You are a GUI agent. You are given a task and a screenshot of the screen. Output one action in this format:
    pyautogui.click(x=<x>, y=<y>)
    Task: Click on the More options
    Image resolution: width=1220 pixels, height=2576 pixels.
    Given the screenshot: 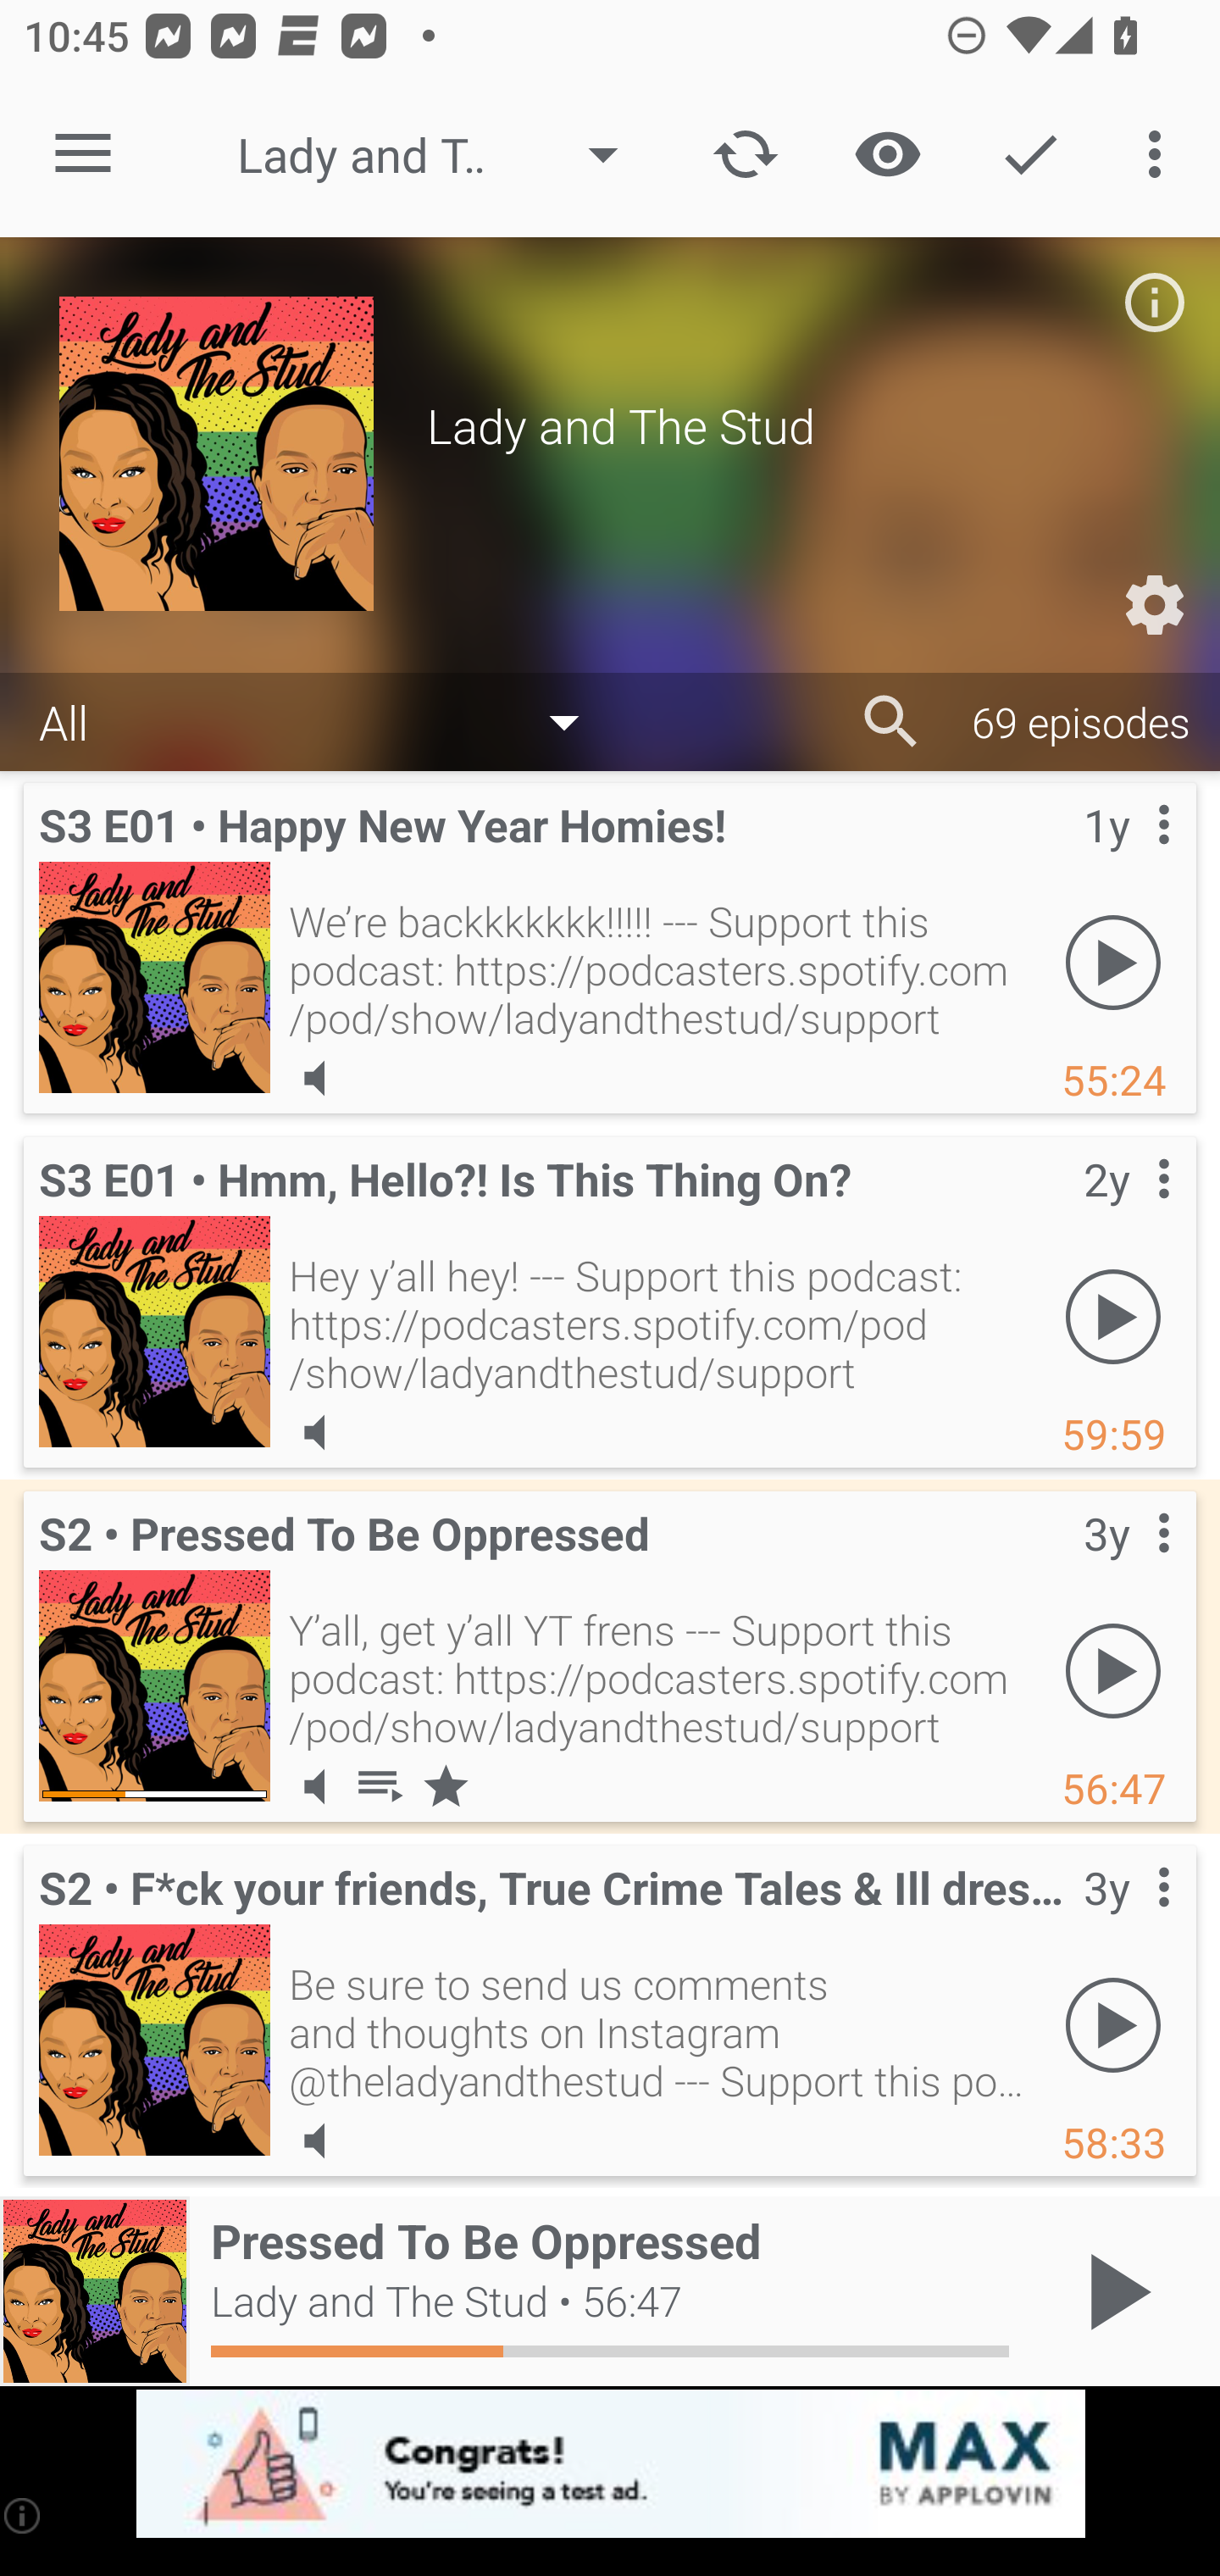 What is the action you would take?
    pyautogui.click(x=1161, y=154)
    